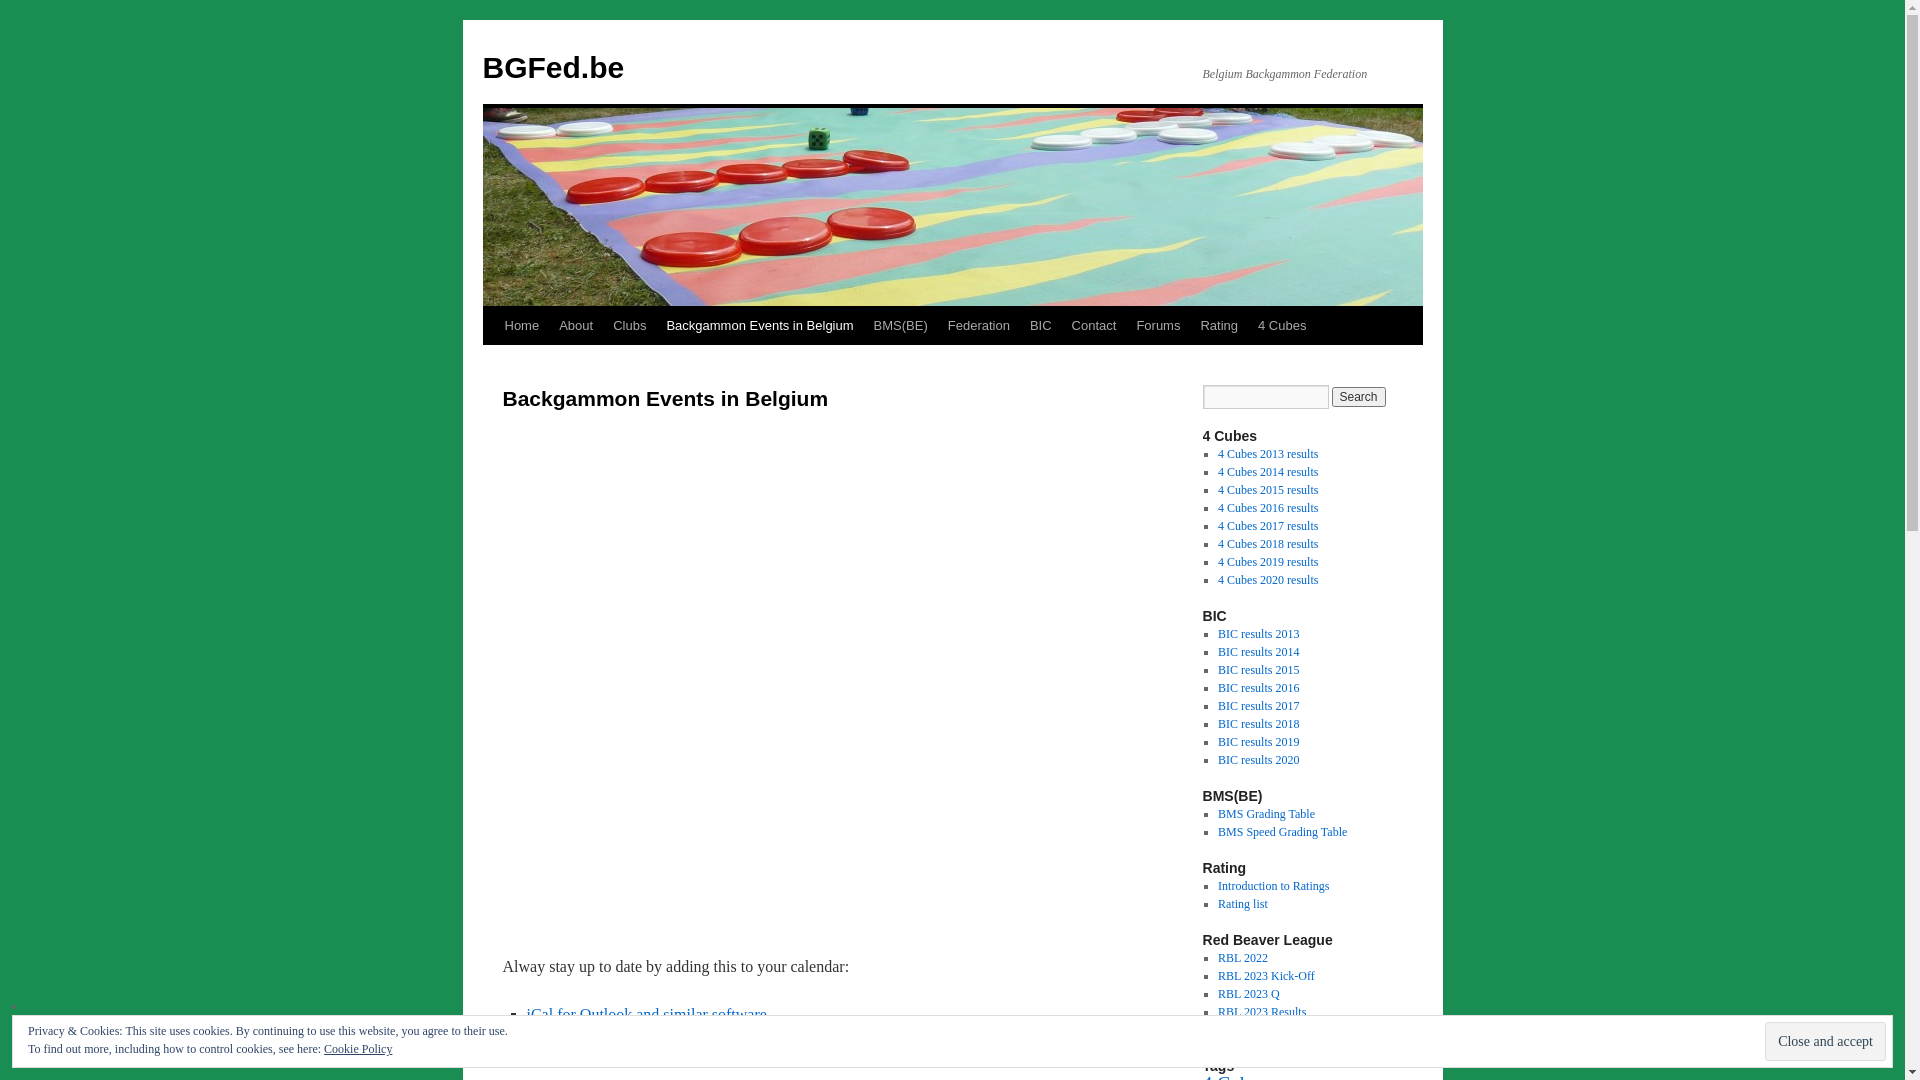 The width and height of the screenshot is (1920, 1080). What do you see at coordinates (1249, 994) in the screenshot?
I see `RBL 2023 Q` at bounding box center [1249, 994].